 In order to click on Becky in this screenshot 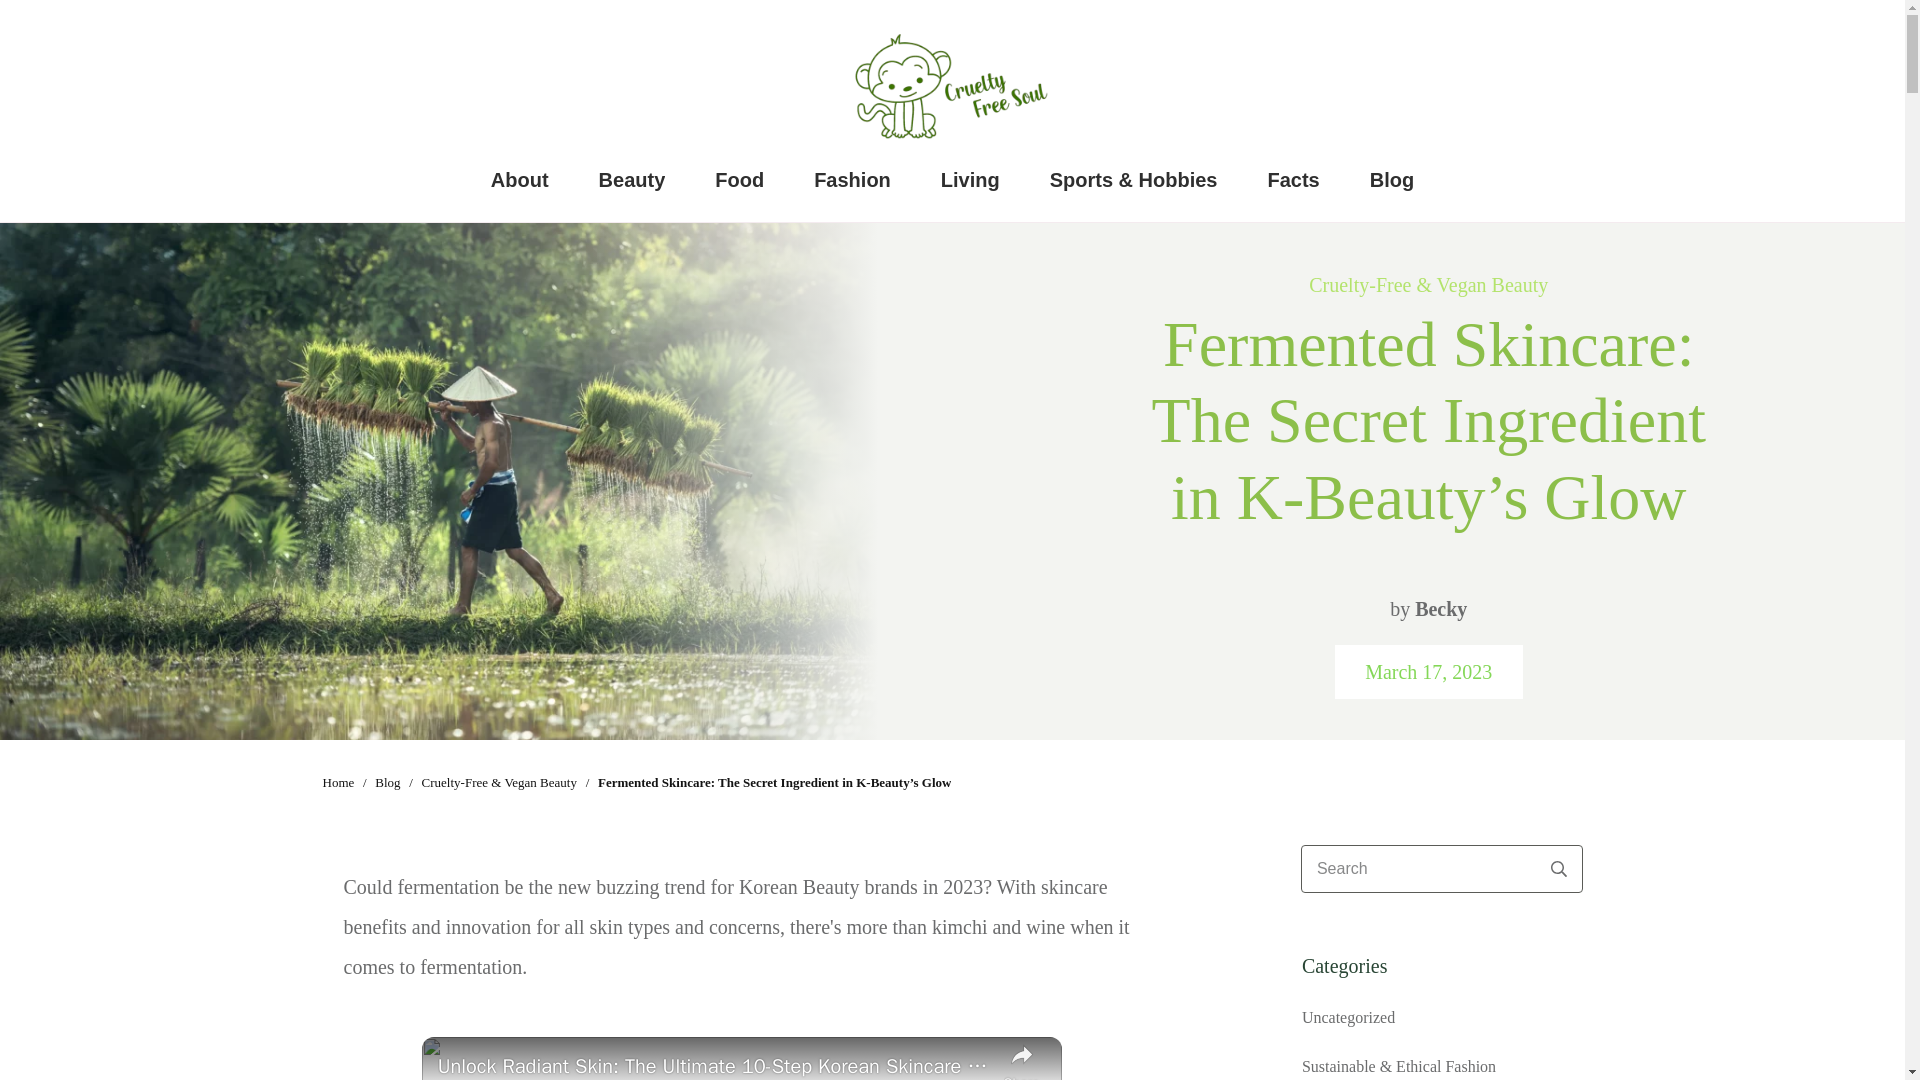, I will do `click(1440, 608)`.